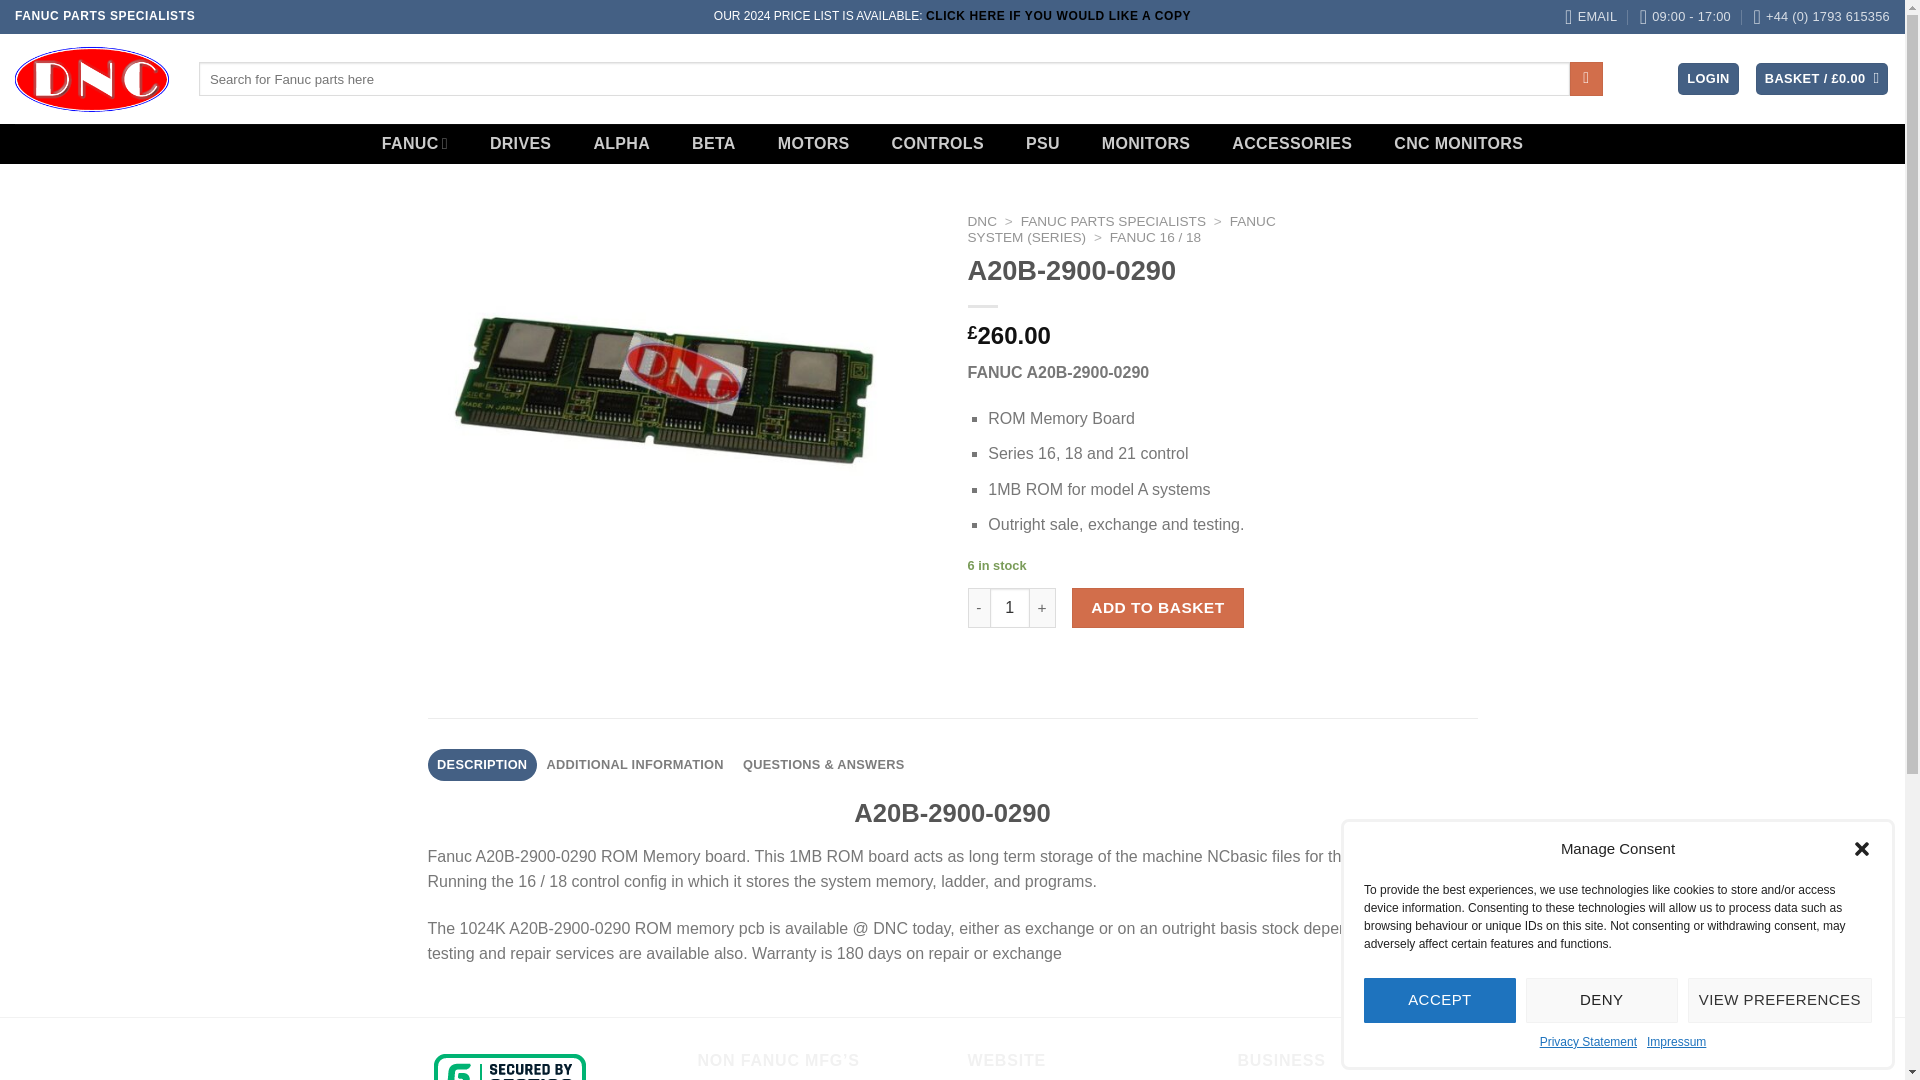 The height and width of the screenshot is (1080, 1920). What do you see at coordinates (1590, 16) in the screenshot?
I see `EMAIL` at bounding box center [1590, 16].